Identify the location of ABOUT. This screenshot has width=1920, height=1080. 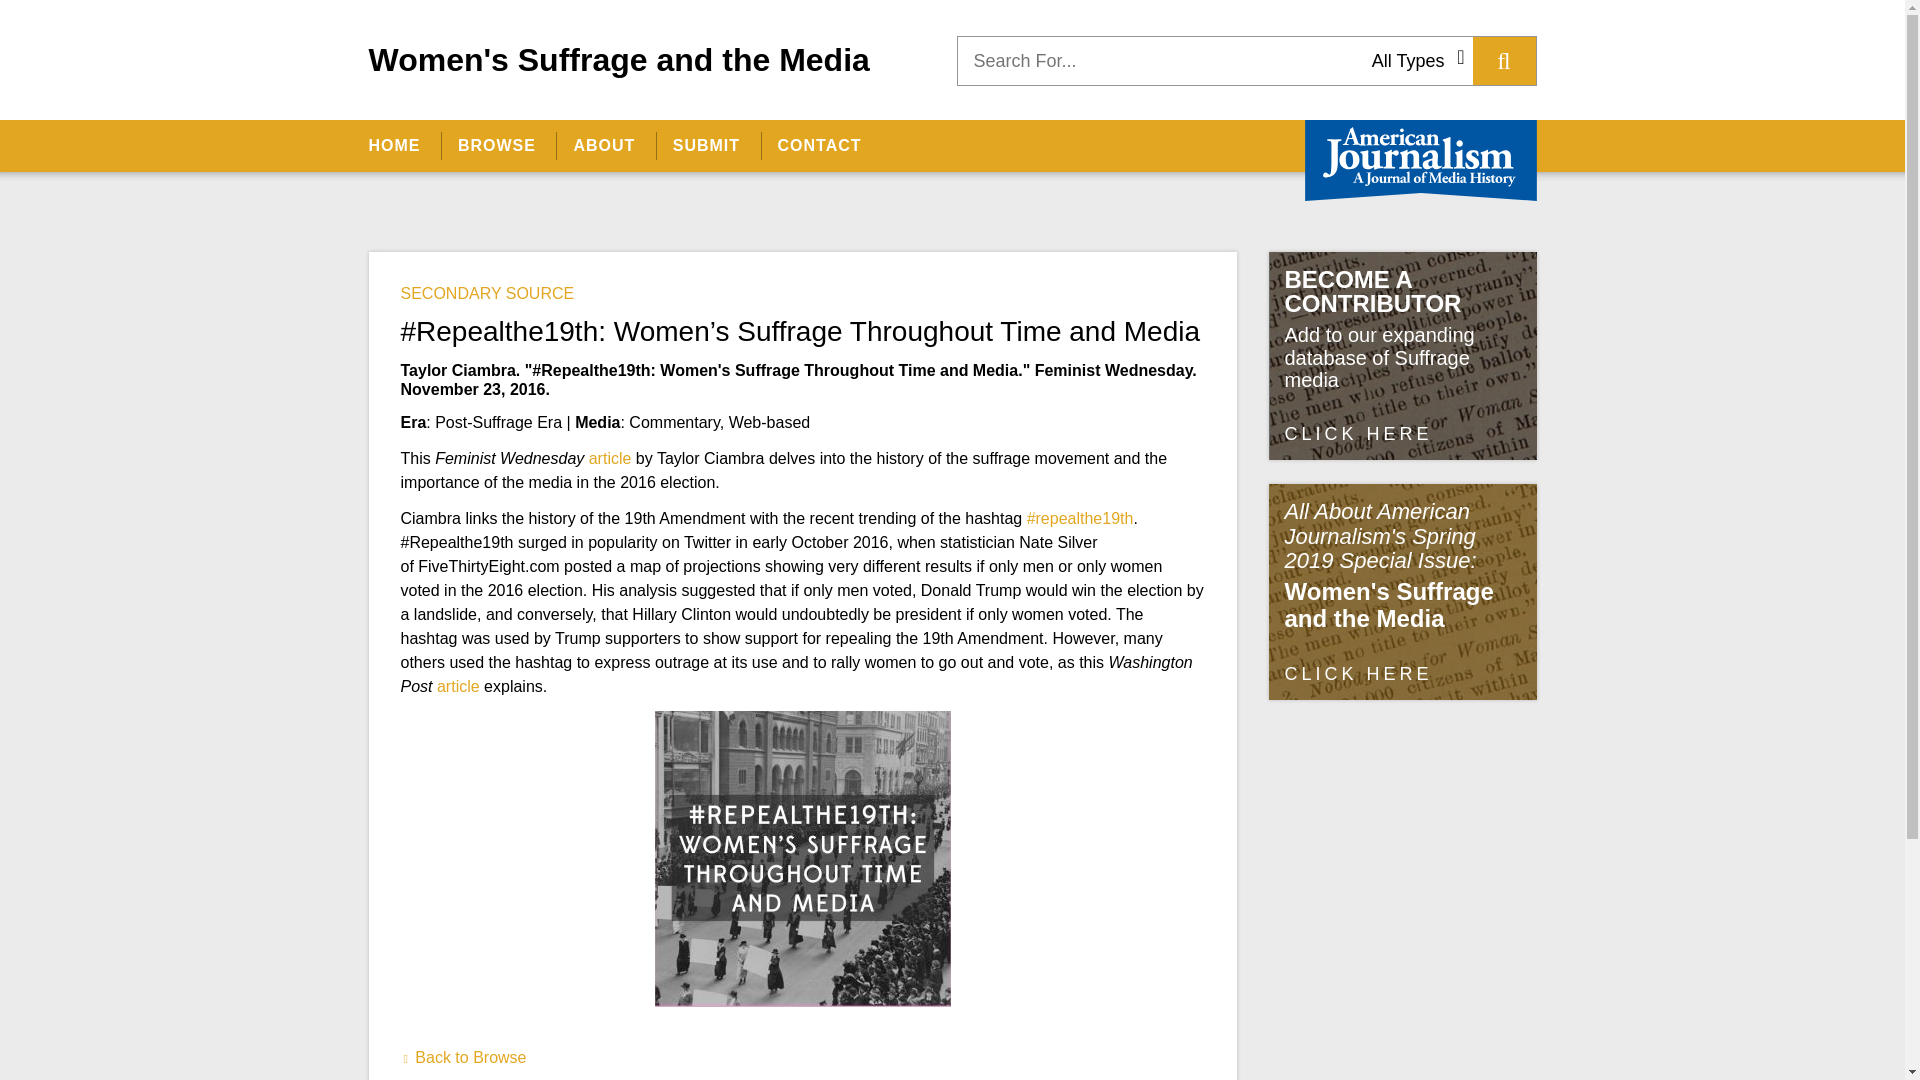
(603, 145).